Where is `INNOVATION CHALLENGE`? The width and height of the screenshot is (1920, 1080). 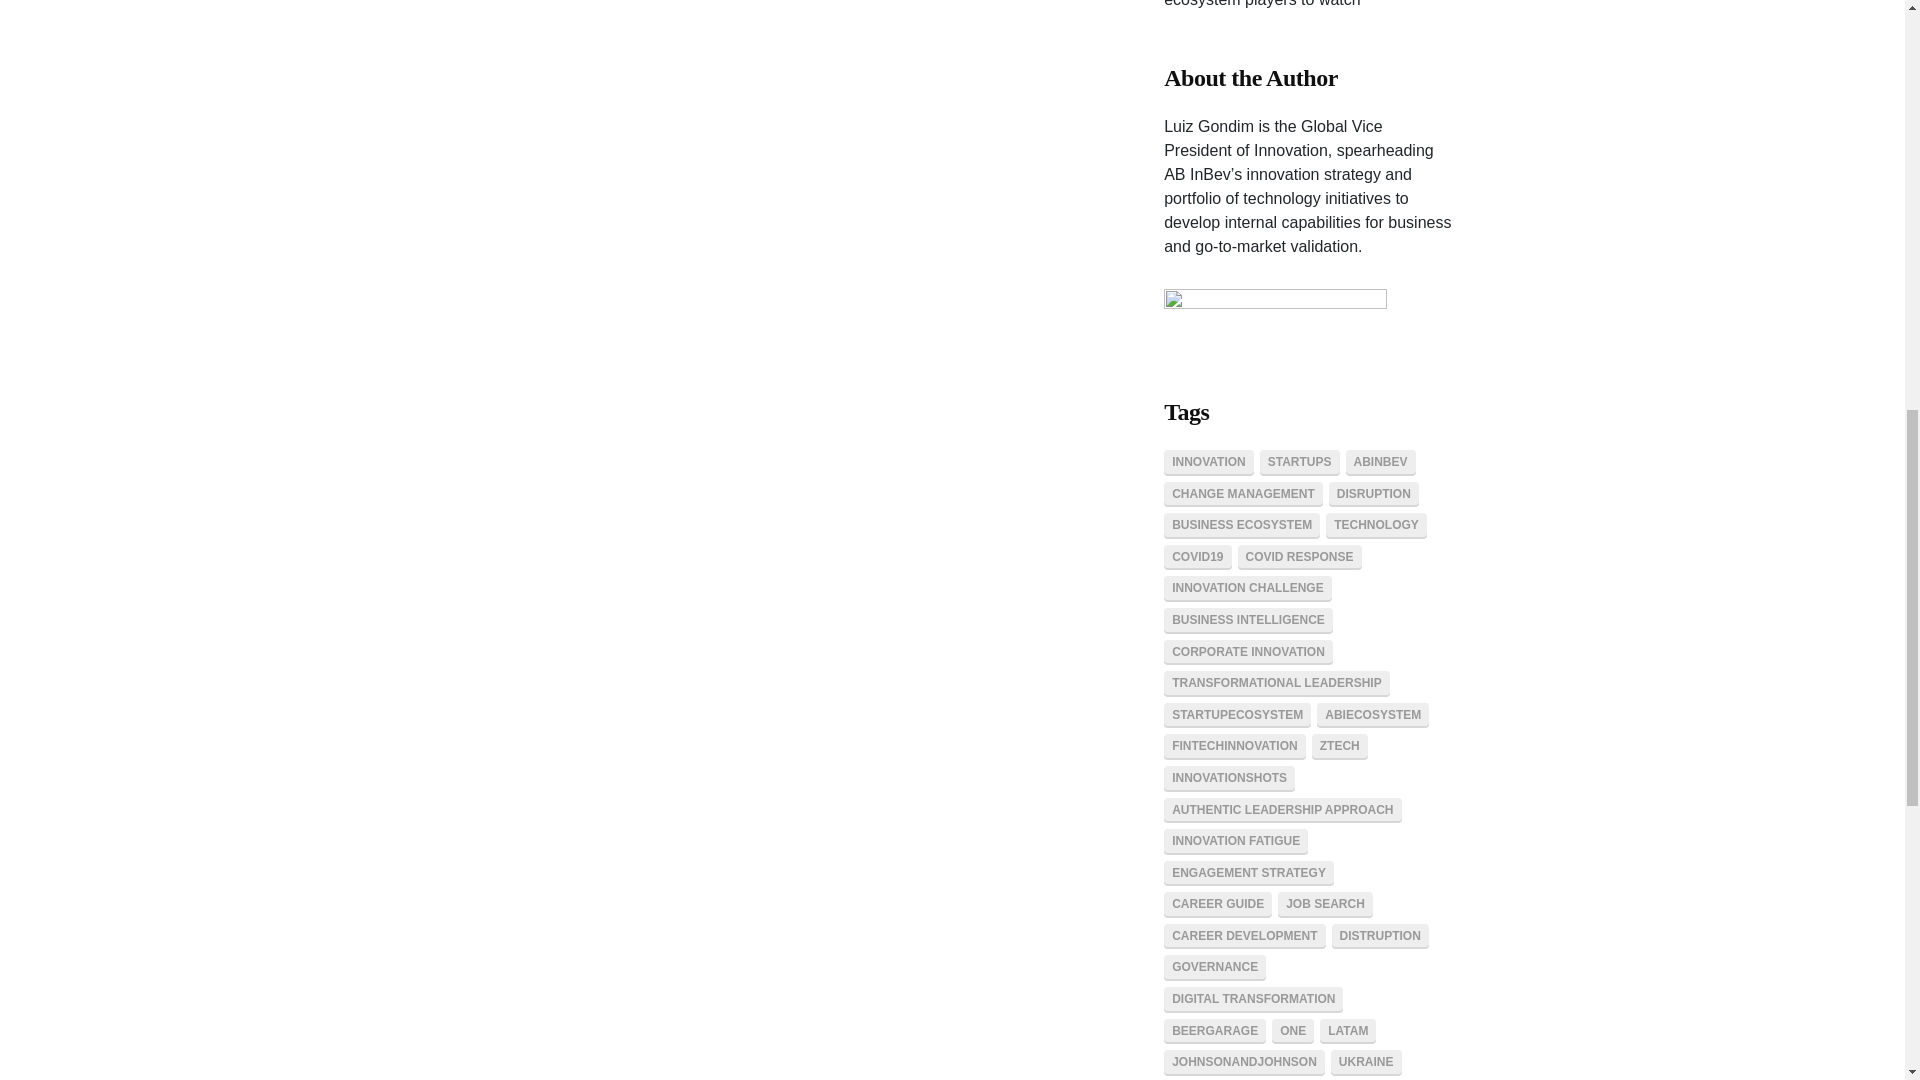 INNOVATION CHALLENGE is located at coordinates (1248, 588).